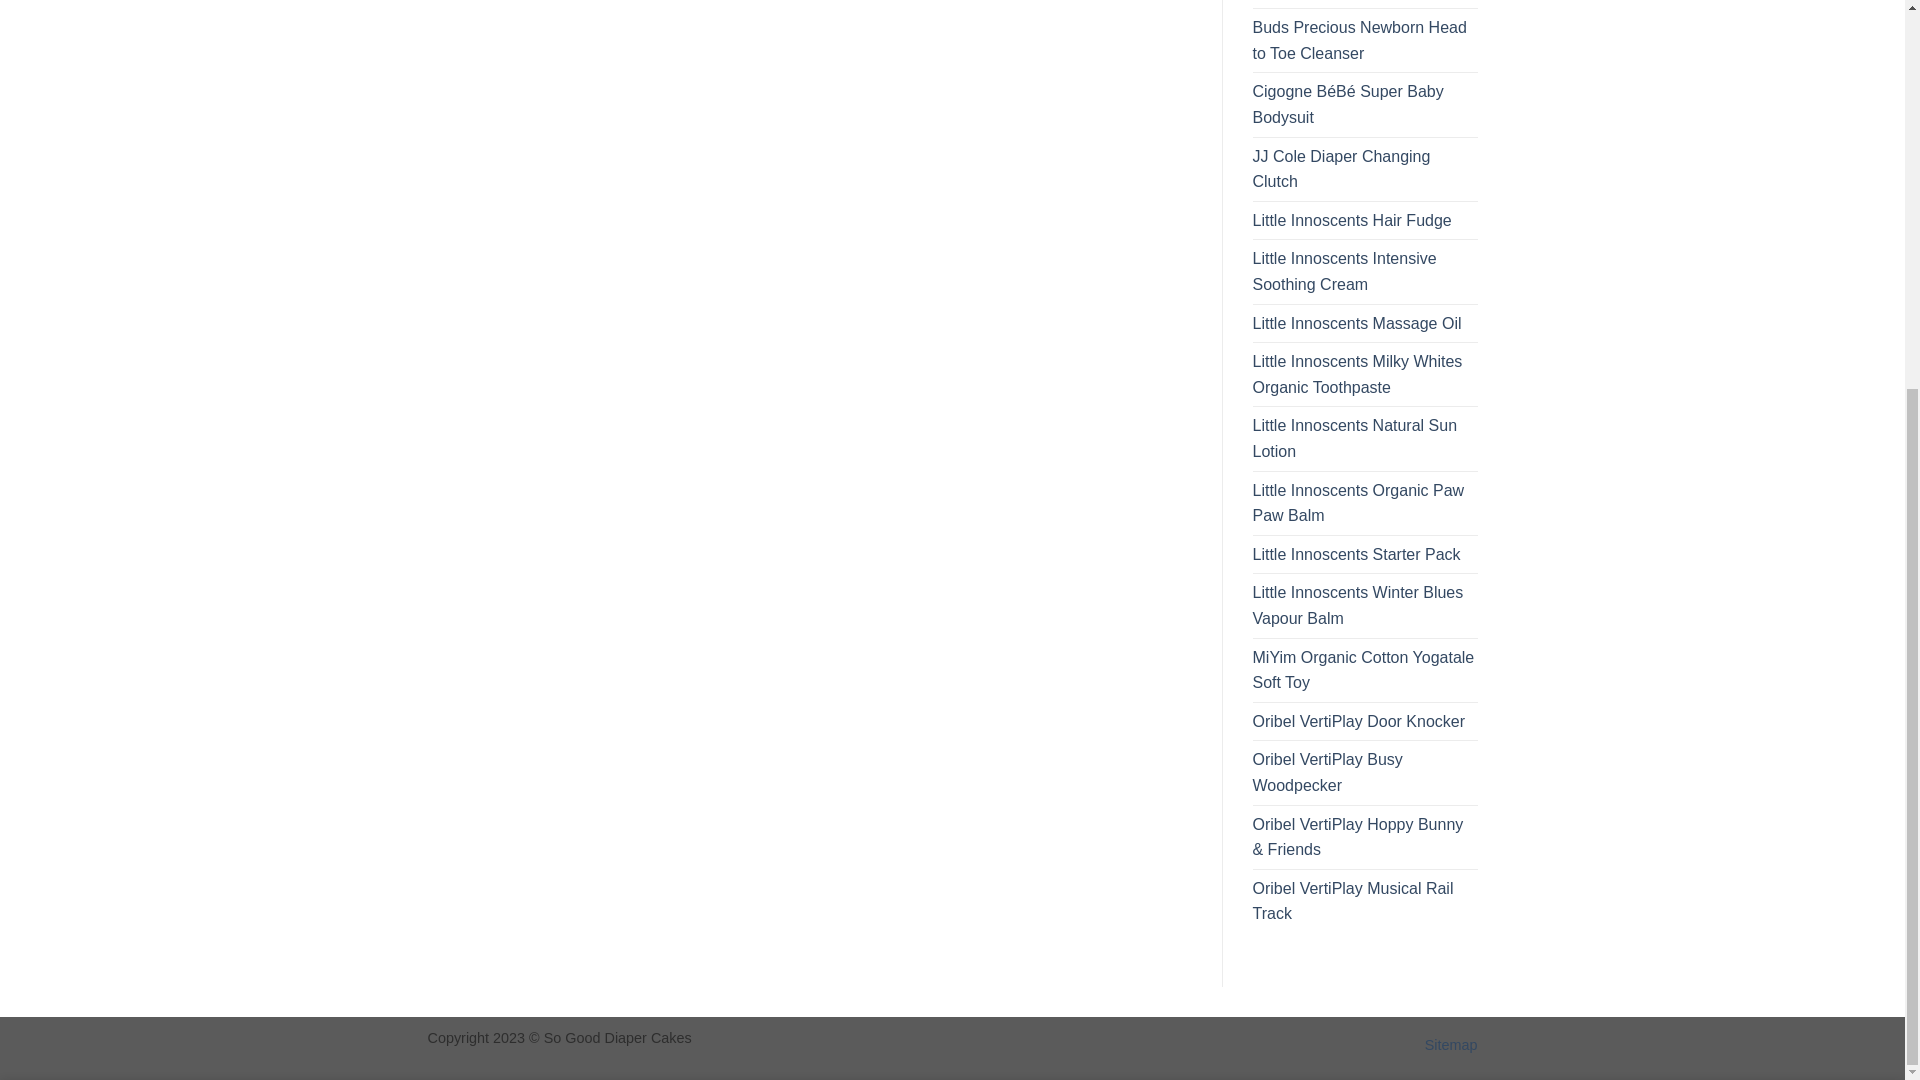 This screenshot has width=1920, height=1080. Describe the element at coordinates (1356, 324) in the screenshot. I see `Little Innoscents Massage Oil` at that location.